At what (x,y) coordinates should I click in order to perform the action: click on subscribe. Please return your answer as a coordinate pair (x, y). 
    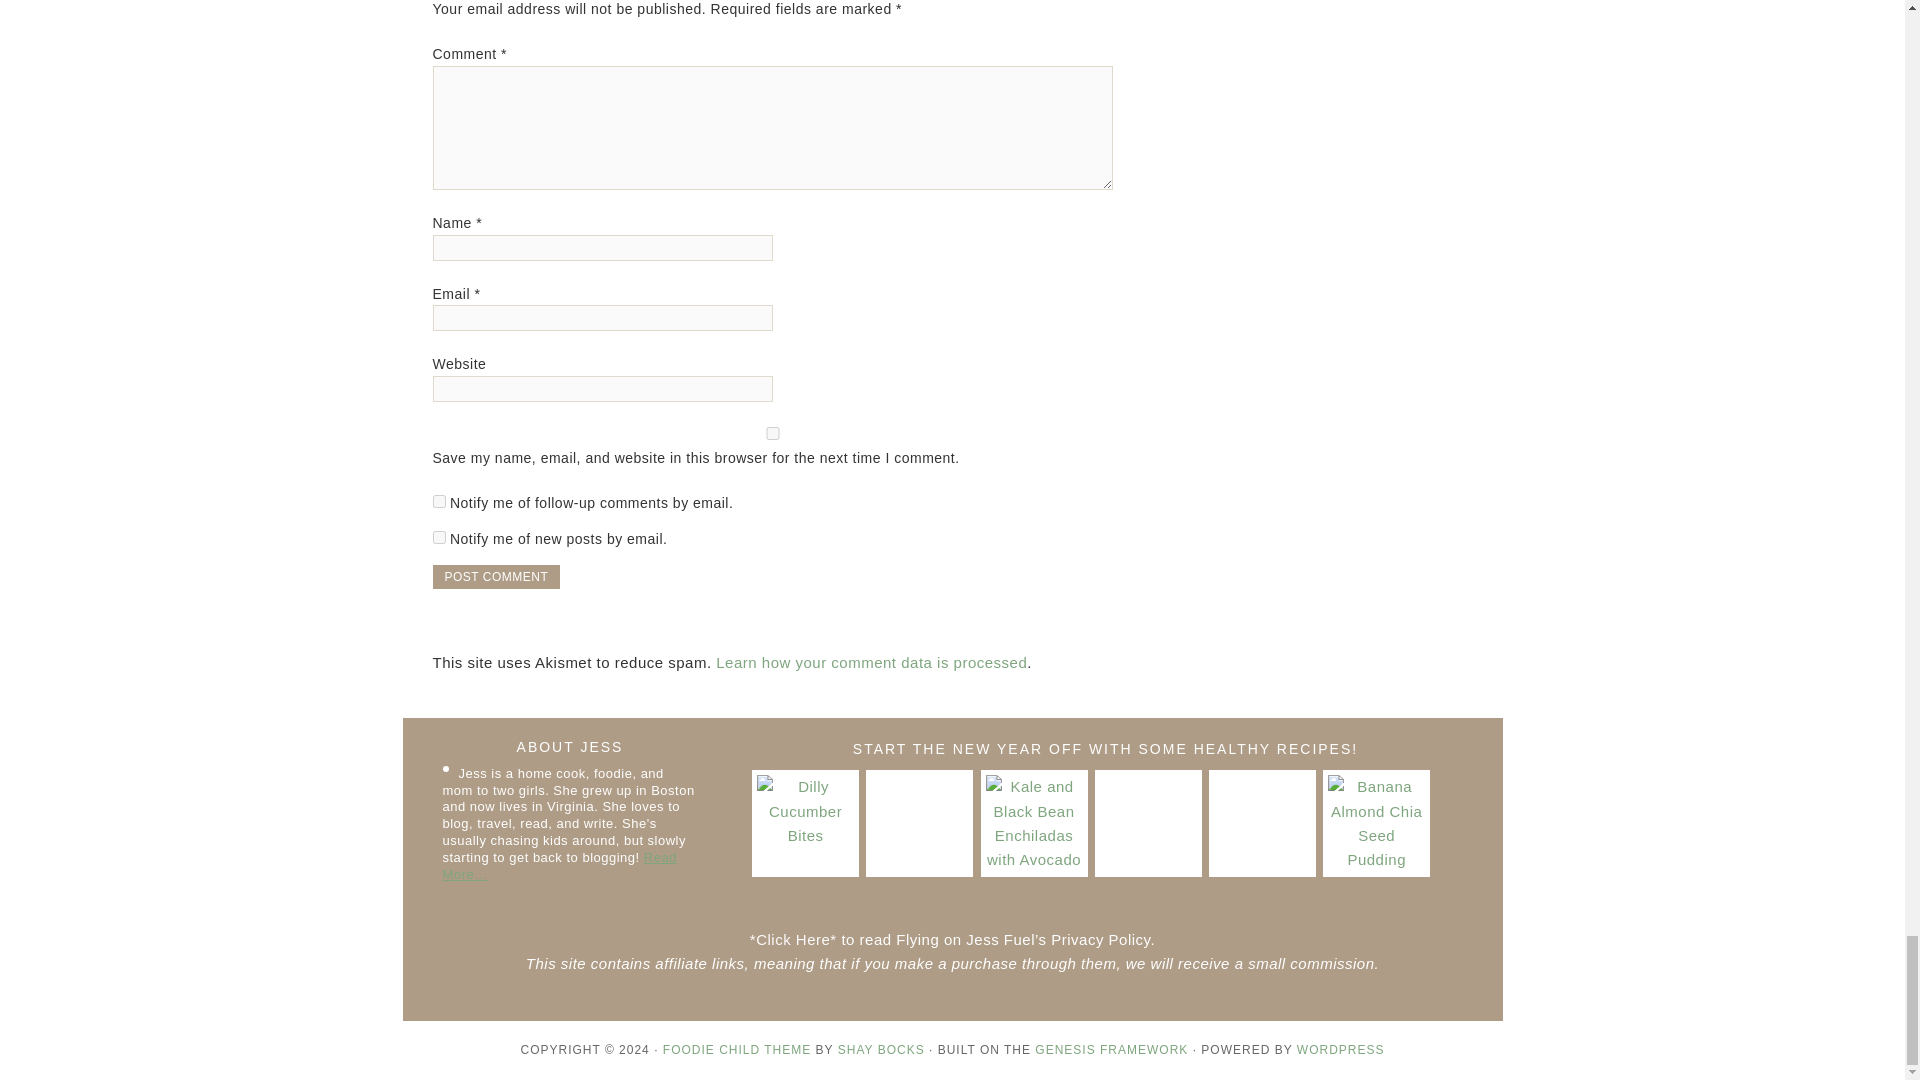
    Looking at the image, I should click on (438, 538).